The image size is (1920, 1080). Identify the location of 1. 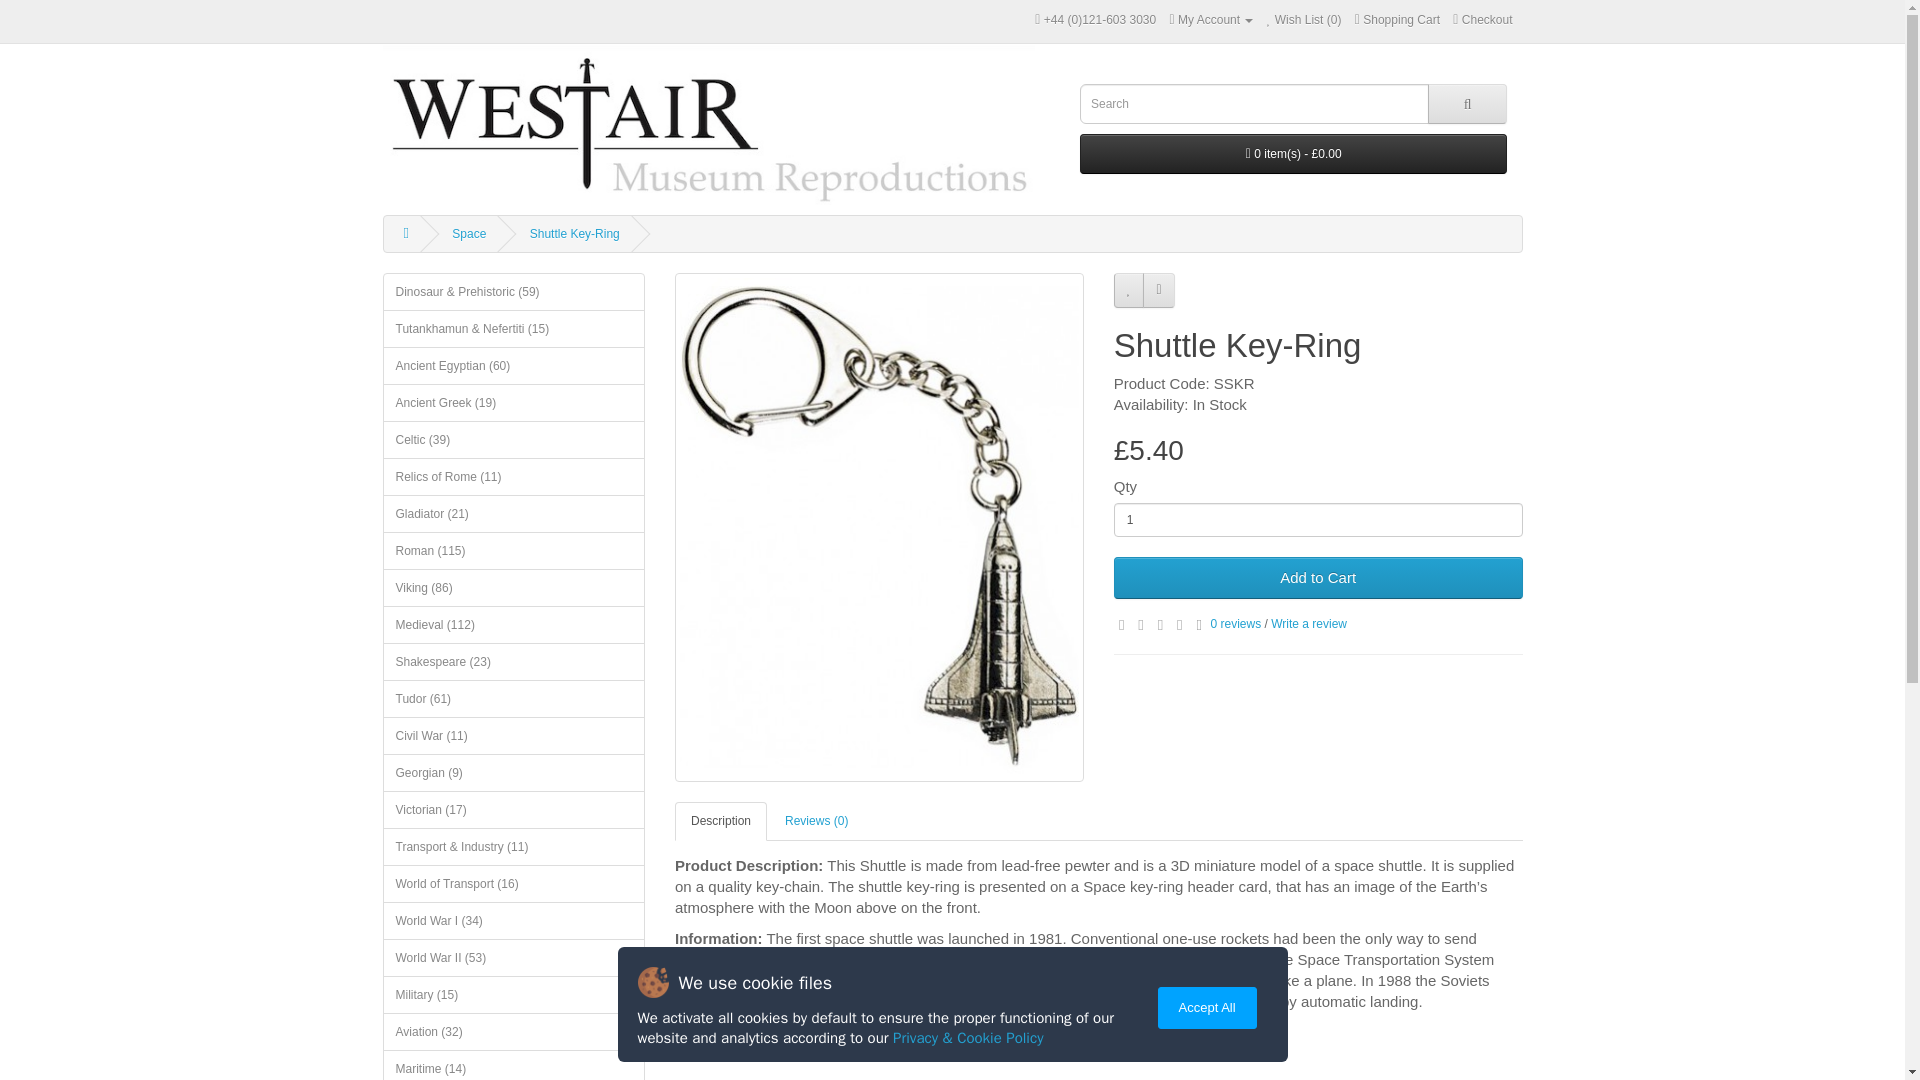
(1318, 520).